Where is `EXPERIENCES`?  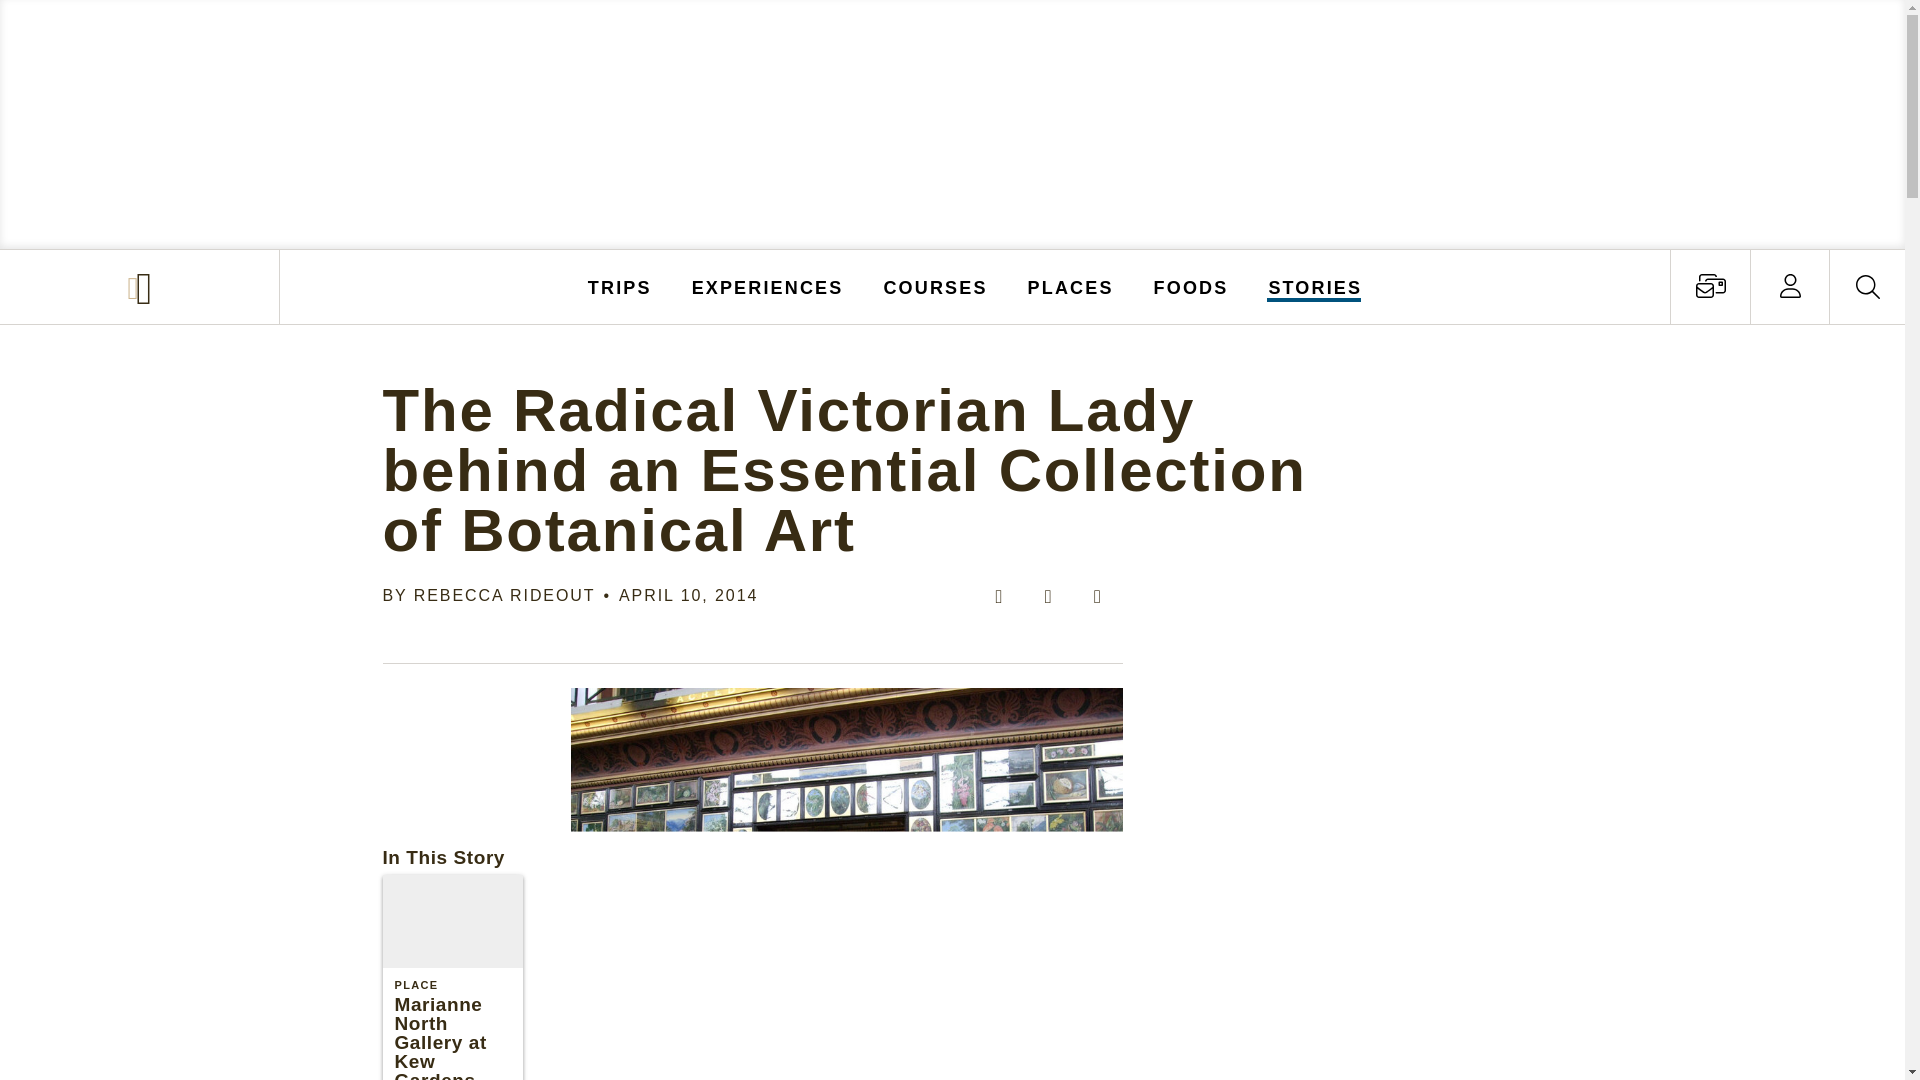
EXPERIENCES is located at coordinates (768, 286).